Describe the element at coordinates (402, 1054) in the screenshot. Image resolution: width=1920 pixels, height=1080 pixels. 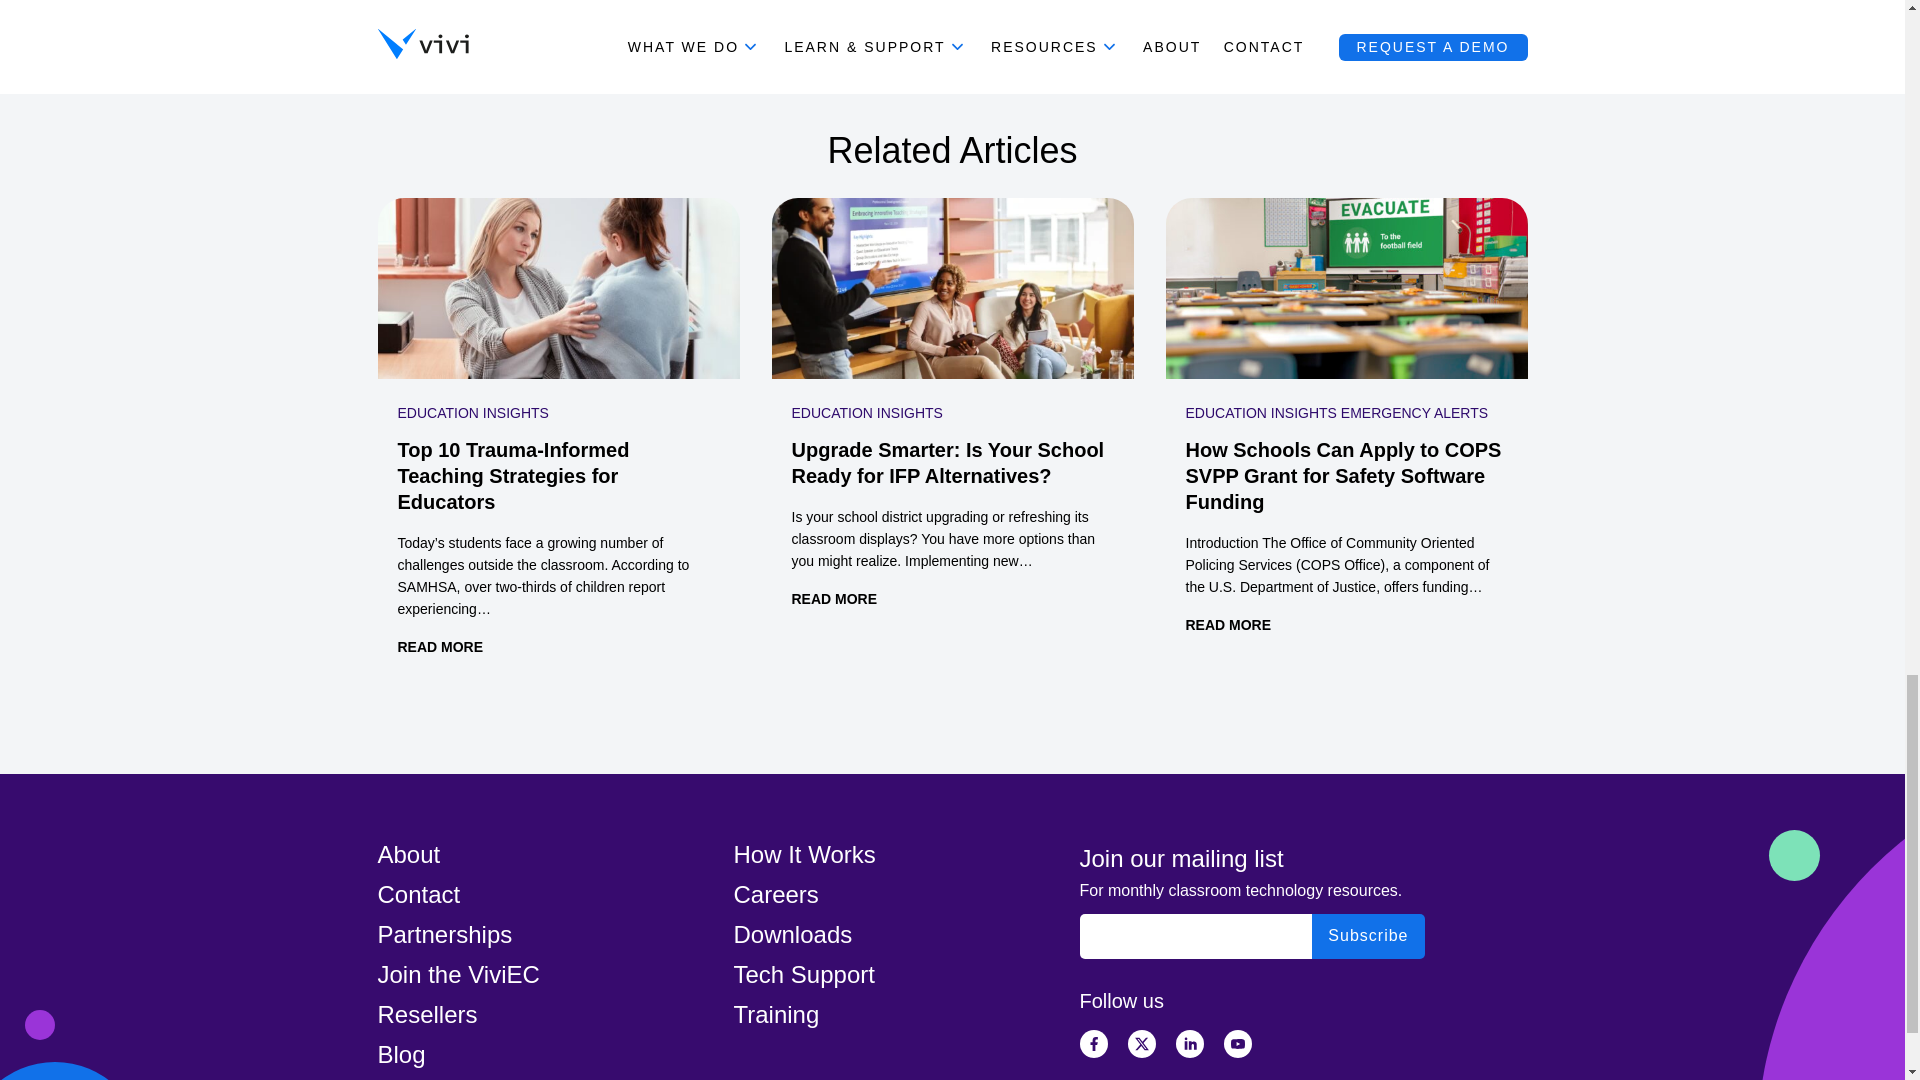
I see `Blog` at that location.